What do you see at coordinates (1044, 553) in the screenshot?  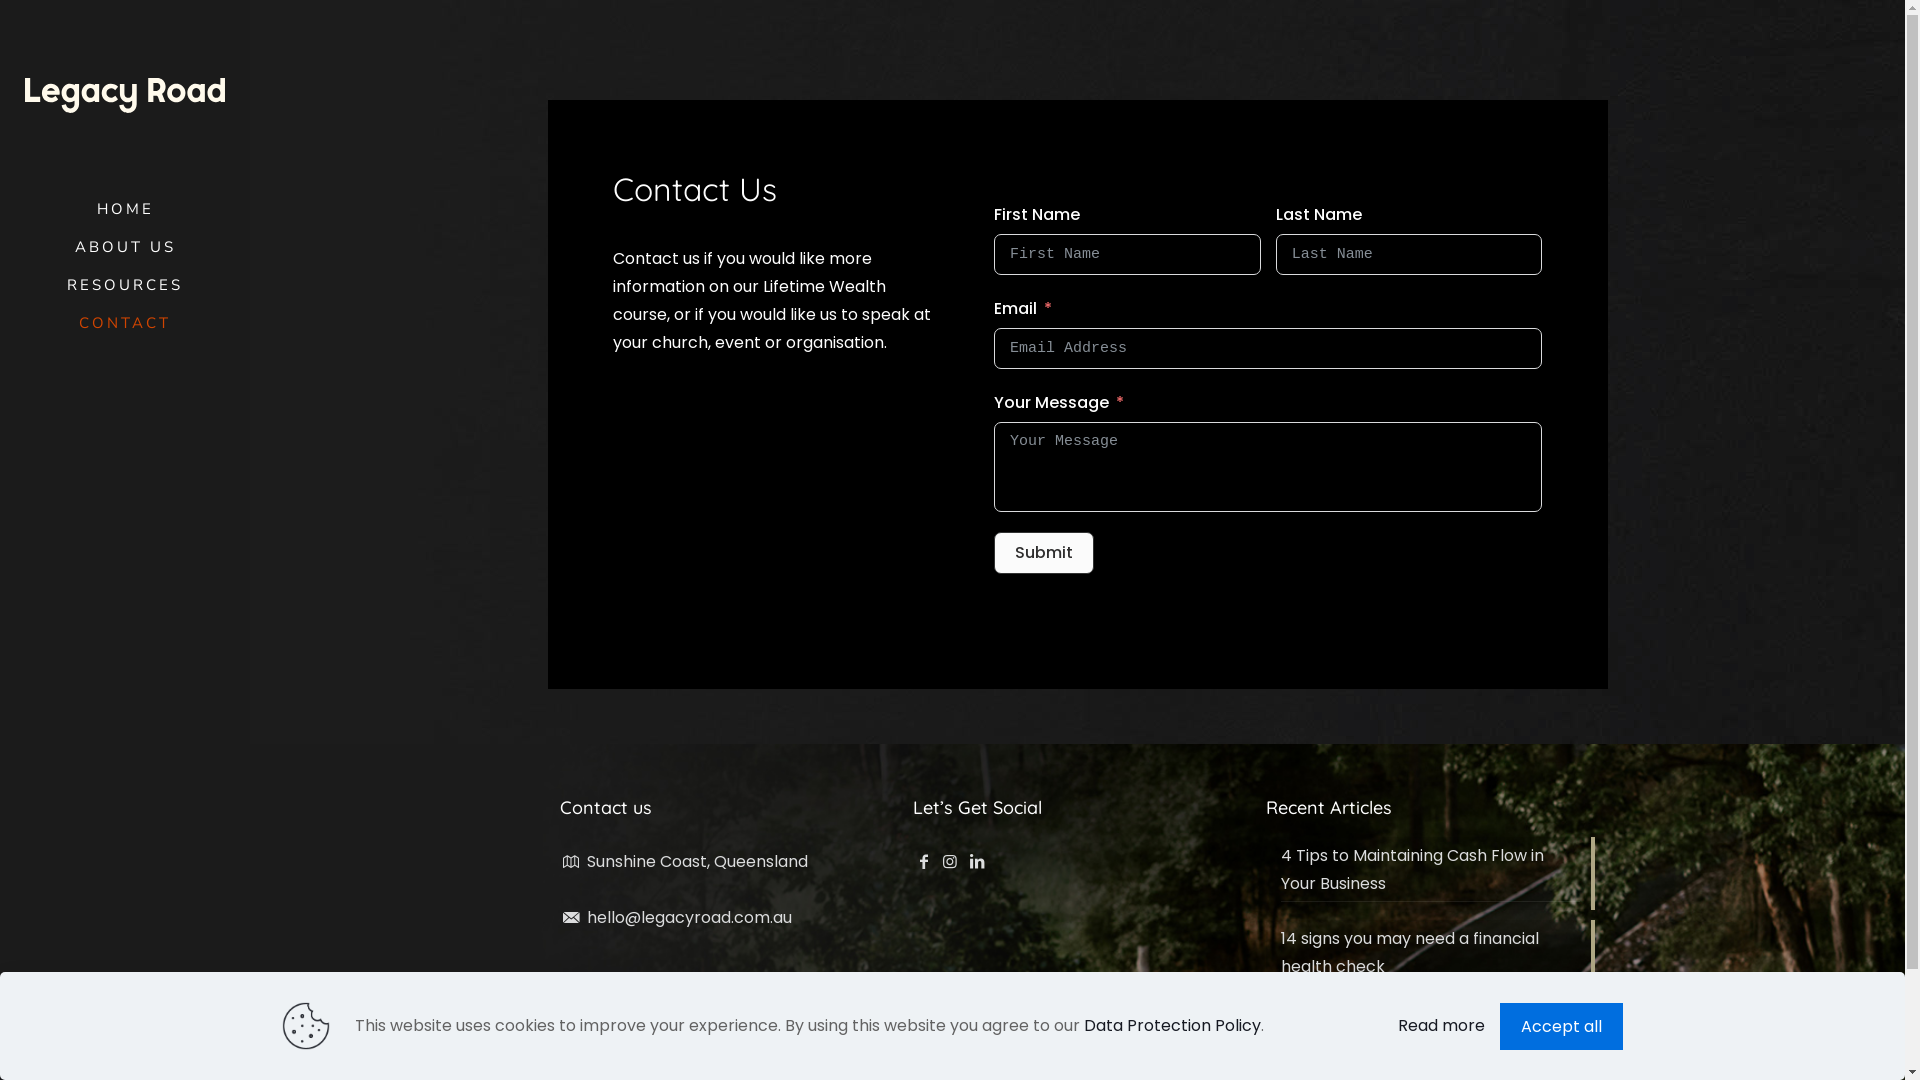 I see `Submit` at bounding box center [1044, 553].